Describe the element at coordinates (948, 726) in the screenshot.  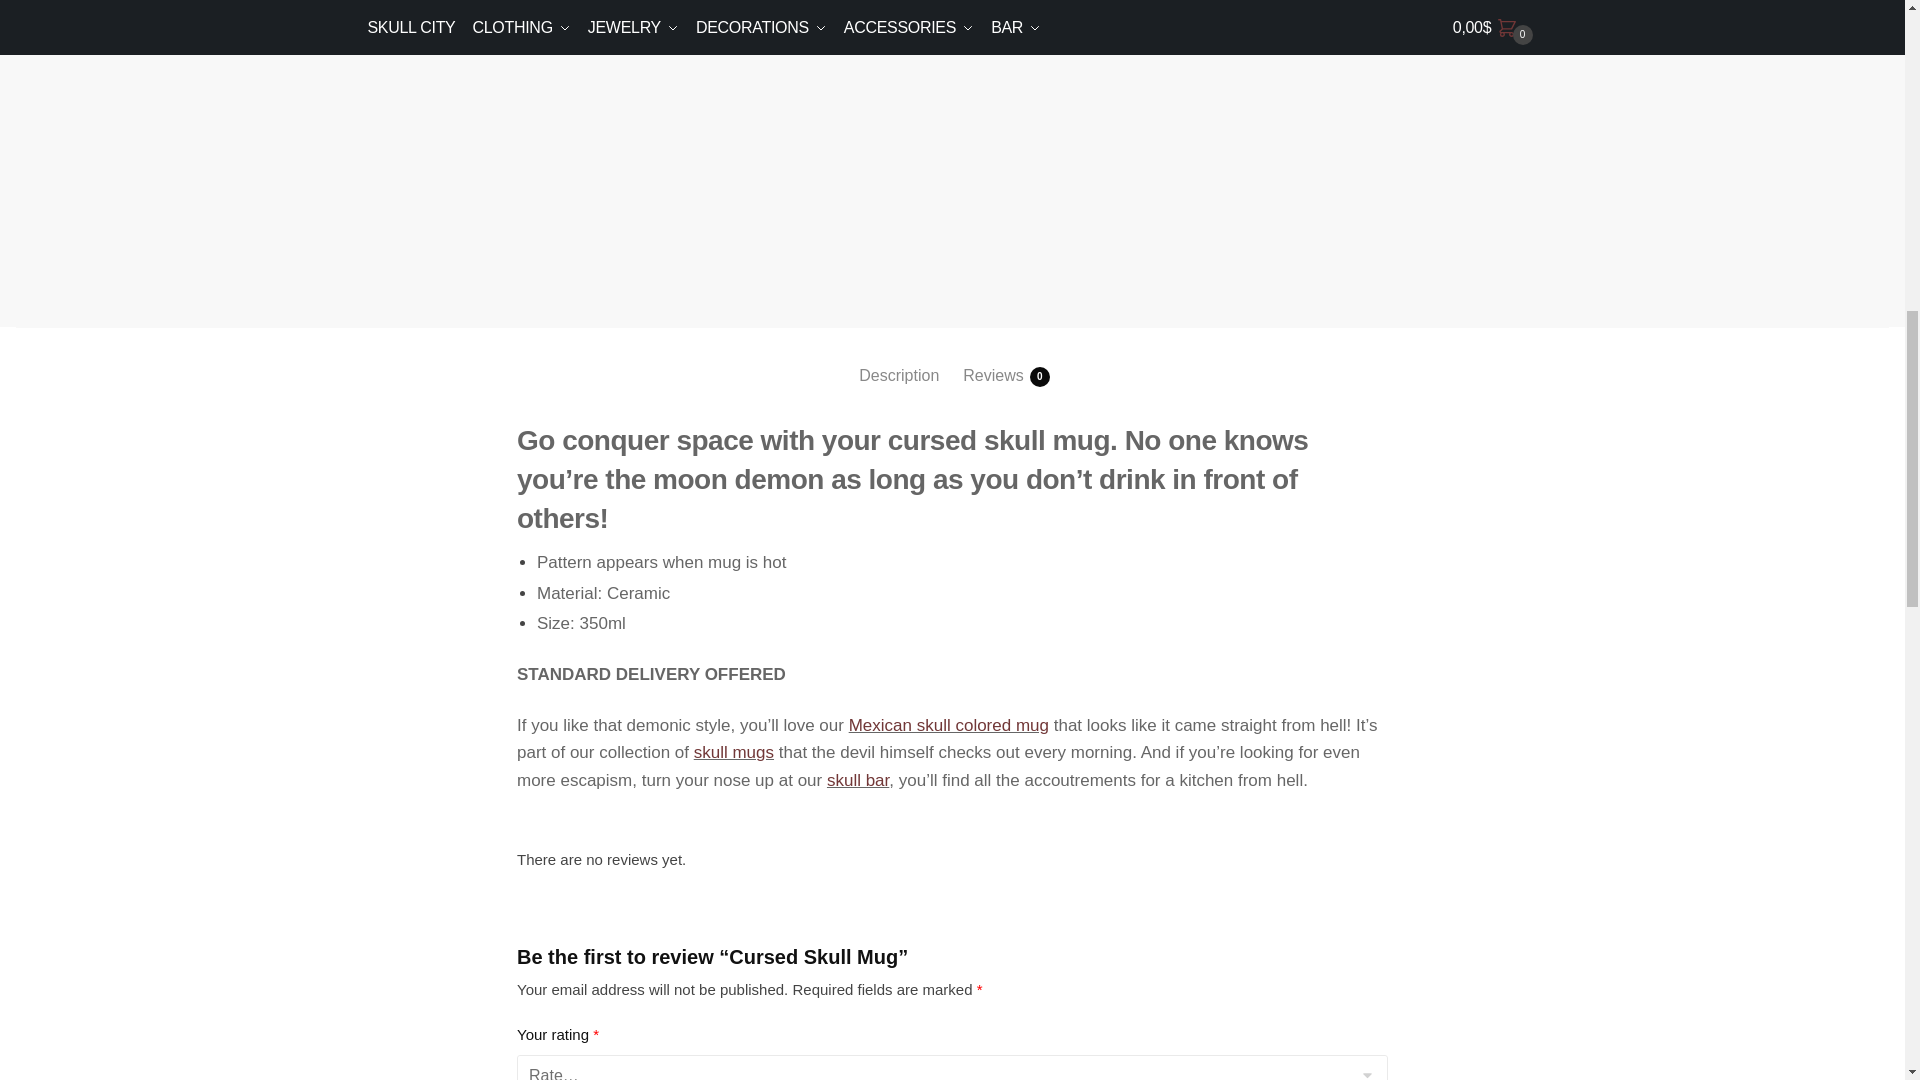
I see `Mexican skull colored mug` at that location.